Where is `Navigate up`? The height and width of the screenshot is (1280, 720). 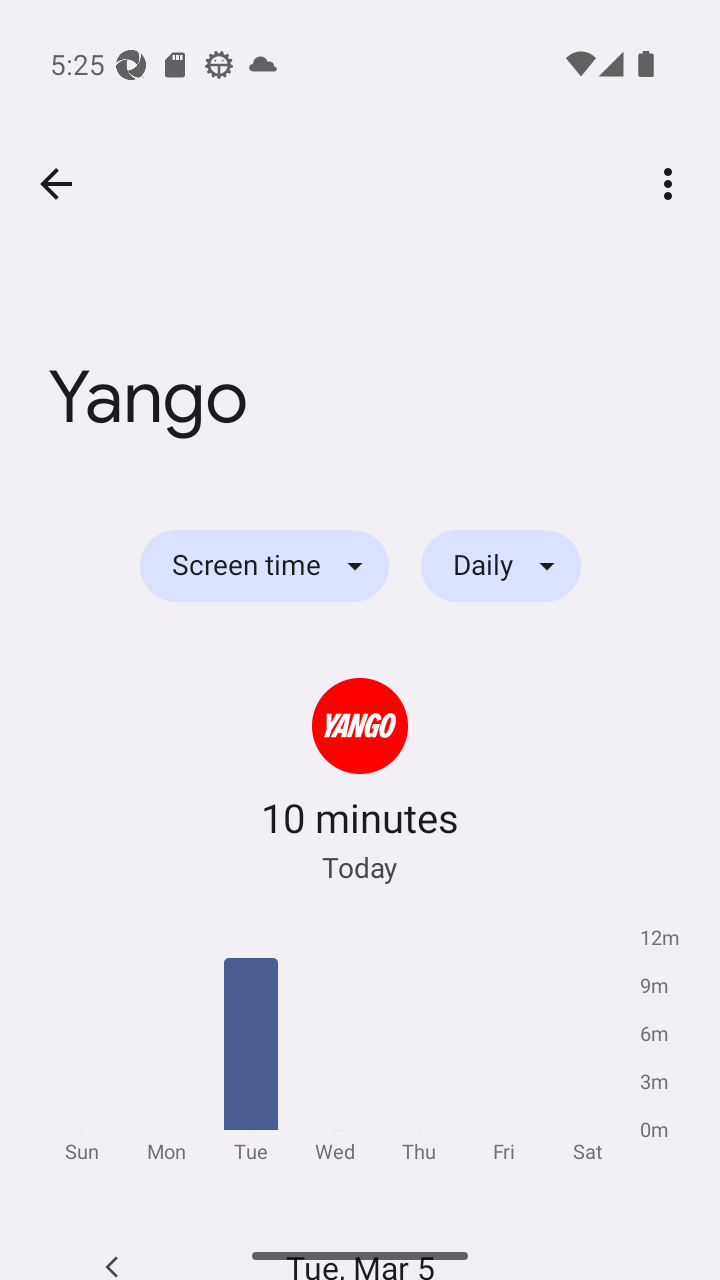 Navigate up is located at coordinates (56, 184).